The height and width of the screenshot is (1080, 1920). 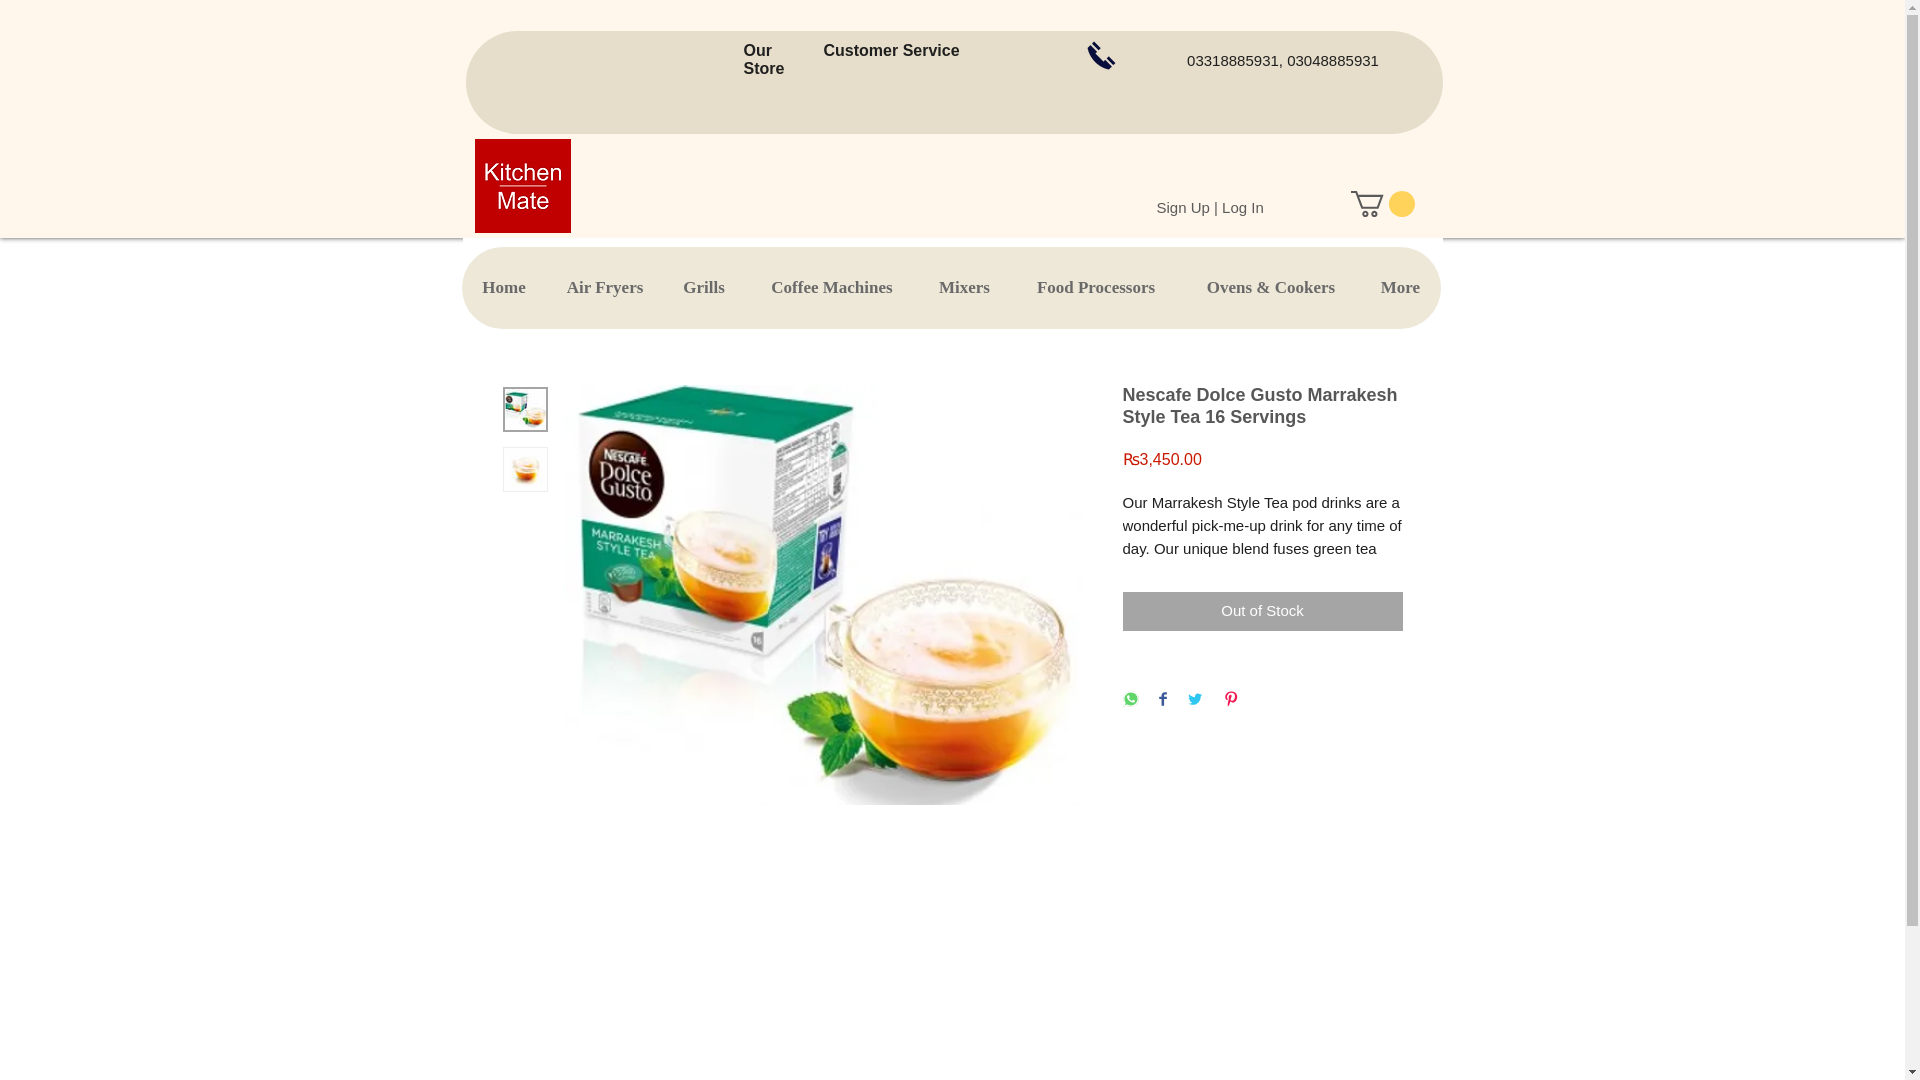 I want to click on Our Store, so click(x=764, y=59).